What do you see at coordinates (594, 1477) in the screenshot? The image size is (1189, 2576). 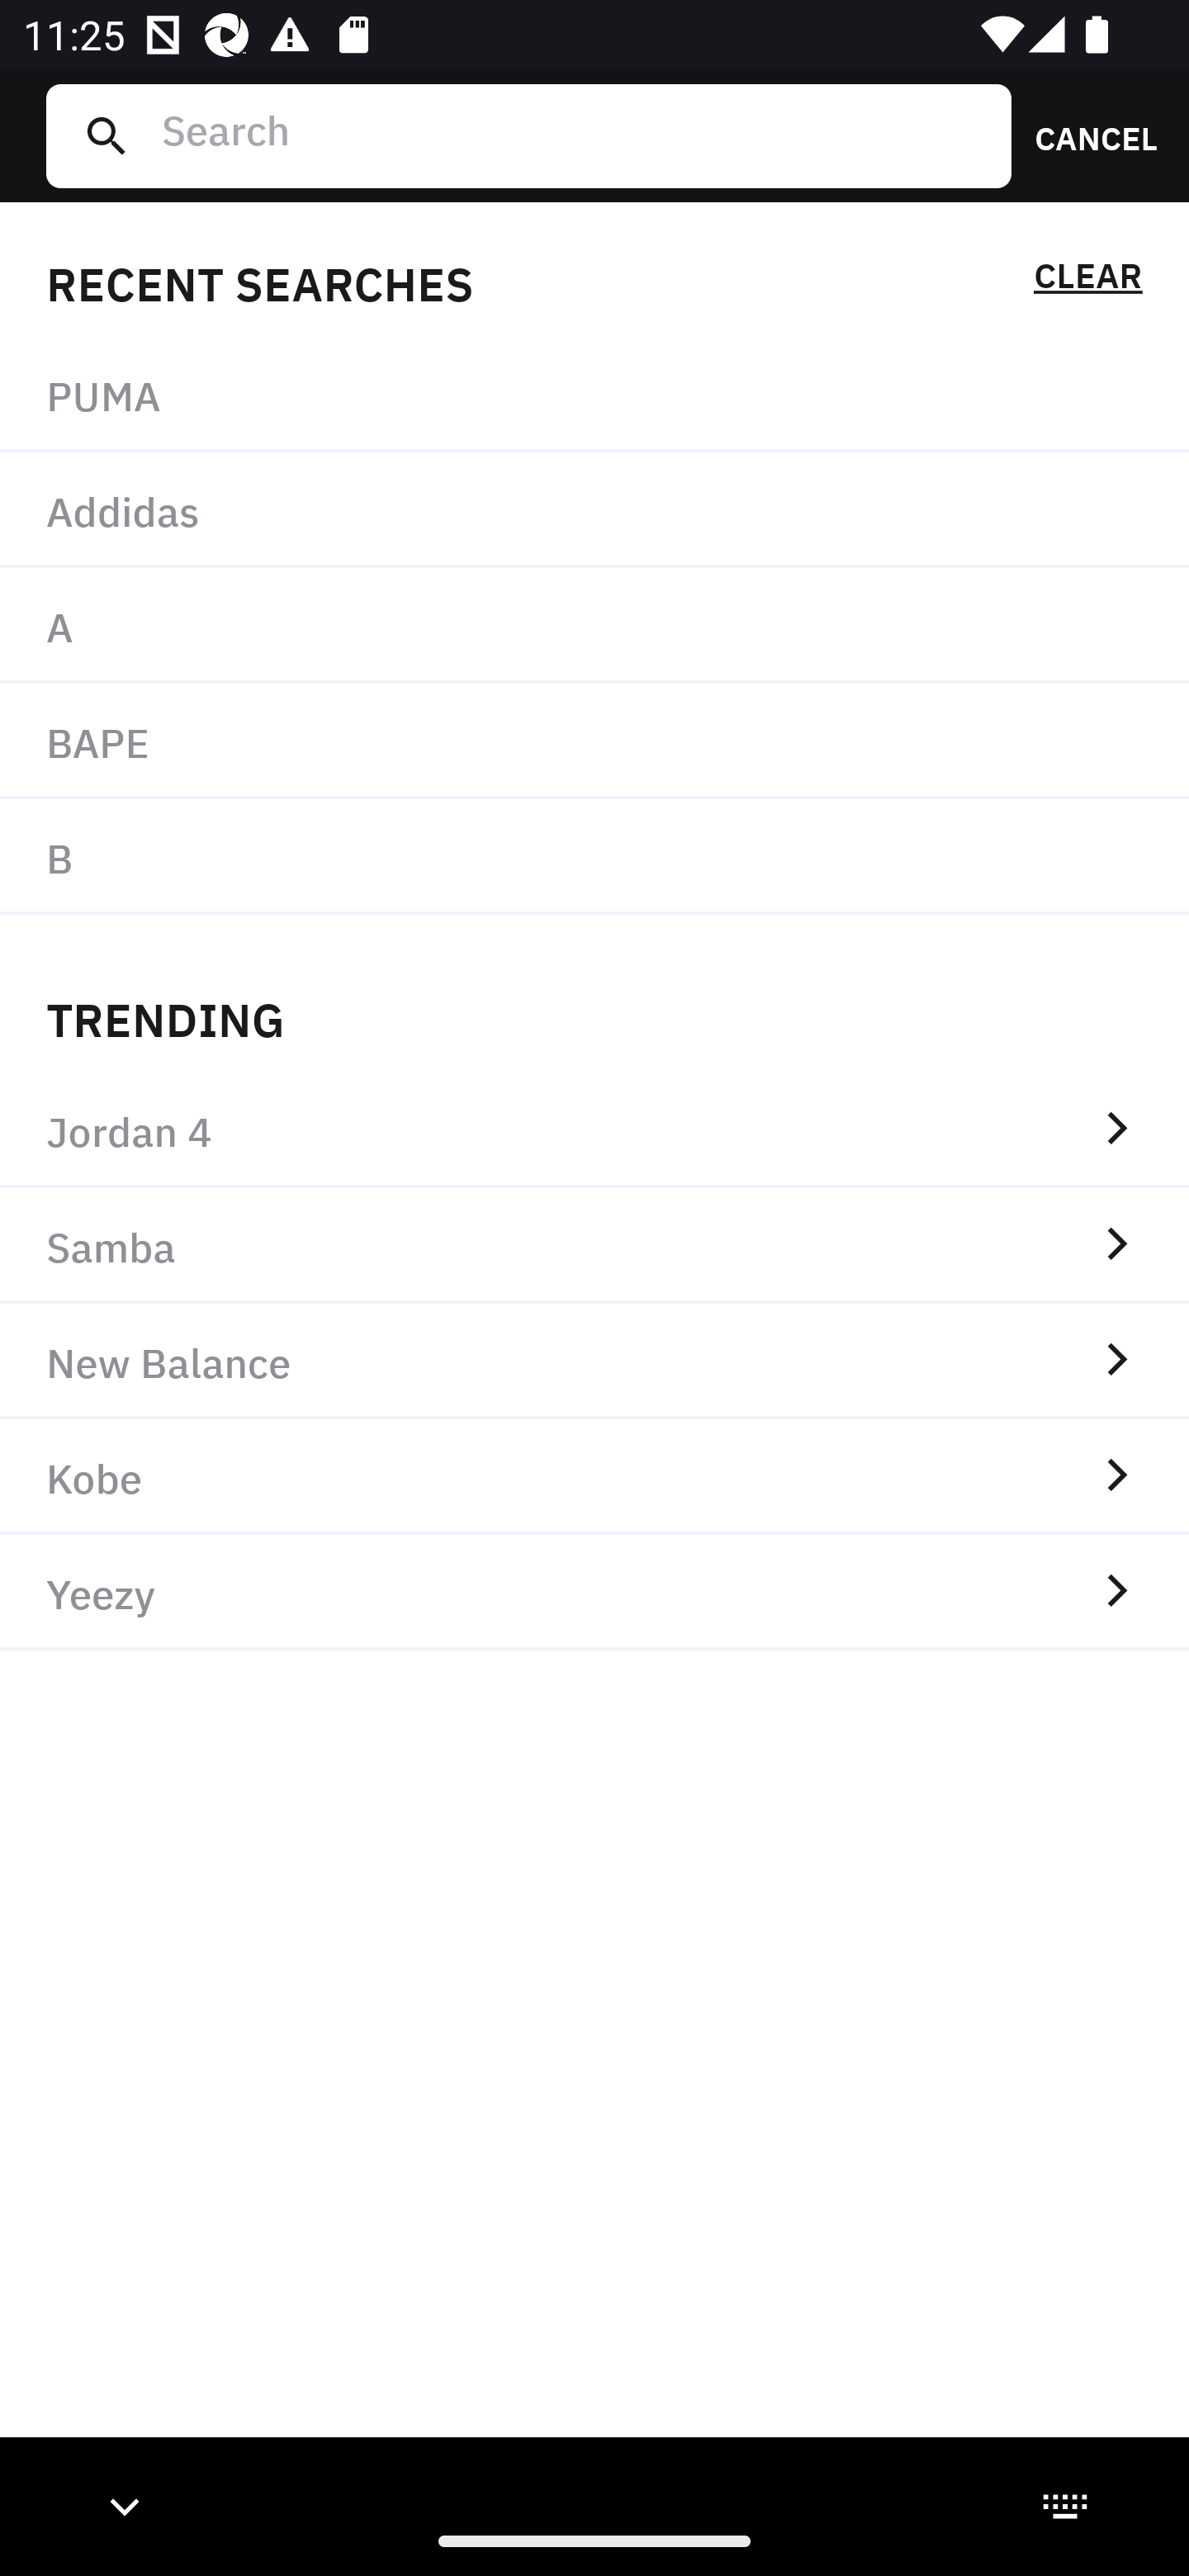 I see `Kobe ` at bounding box center [594, 1477].